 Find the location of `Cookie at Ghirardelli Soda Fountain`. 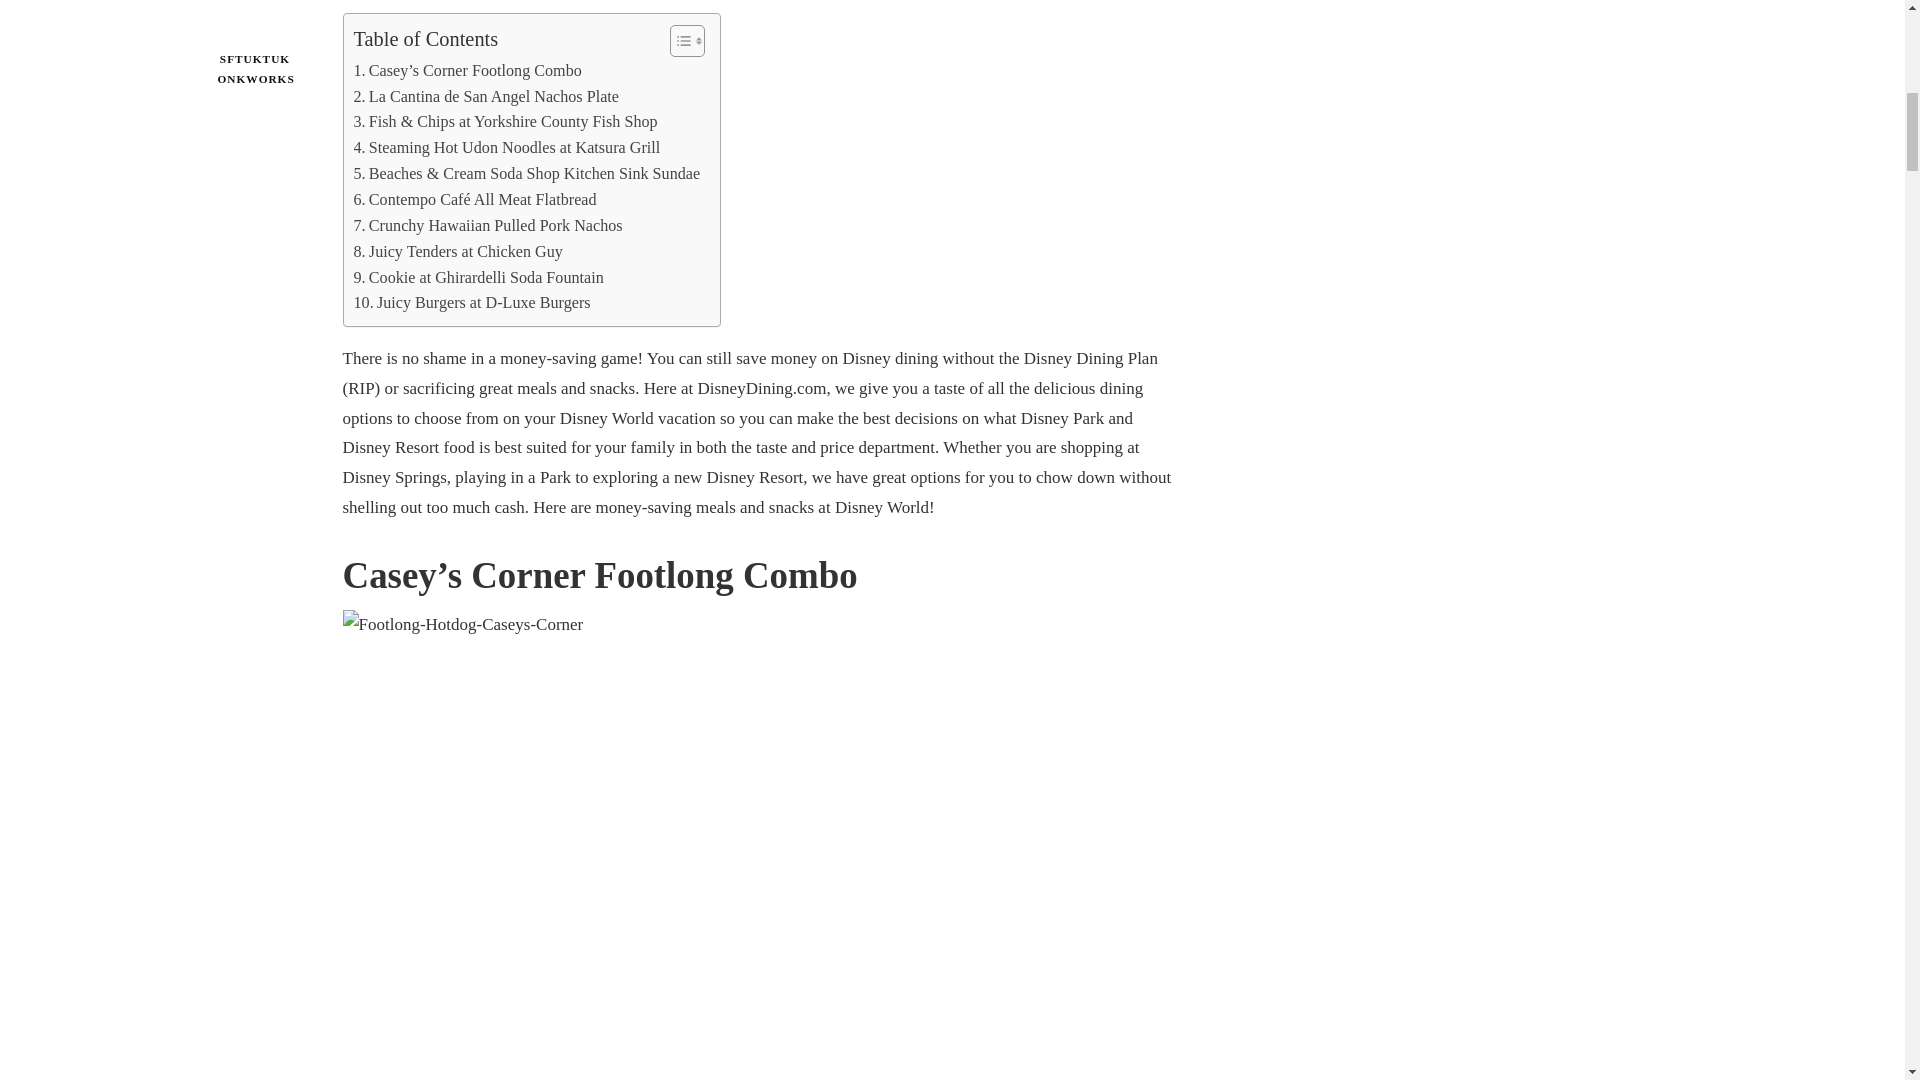

Cookie at Ghirardelli Soda Fountain is located at coordinates (478, 276).